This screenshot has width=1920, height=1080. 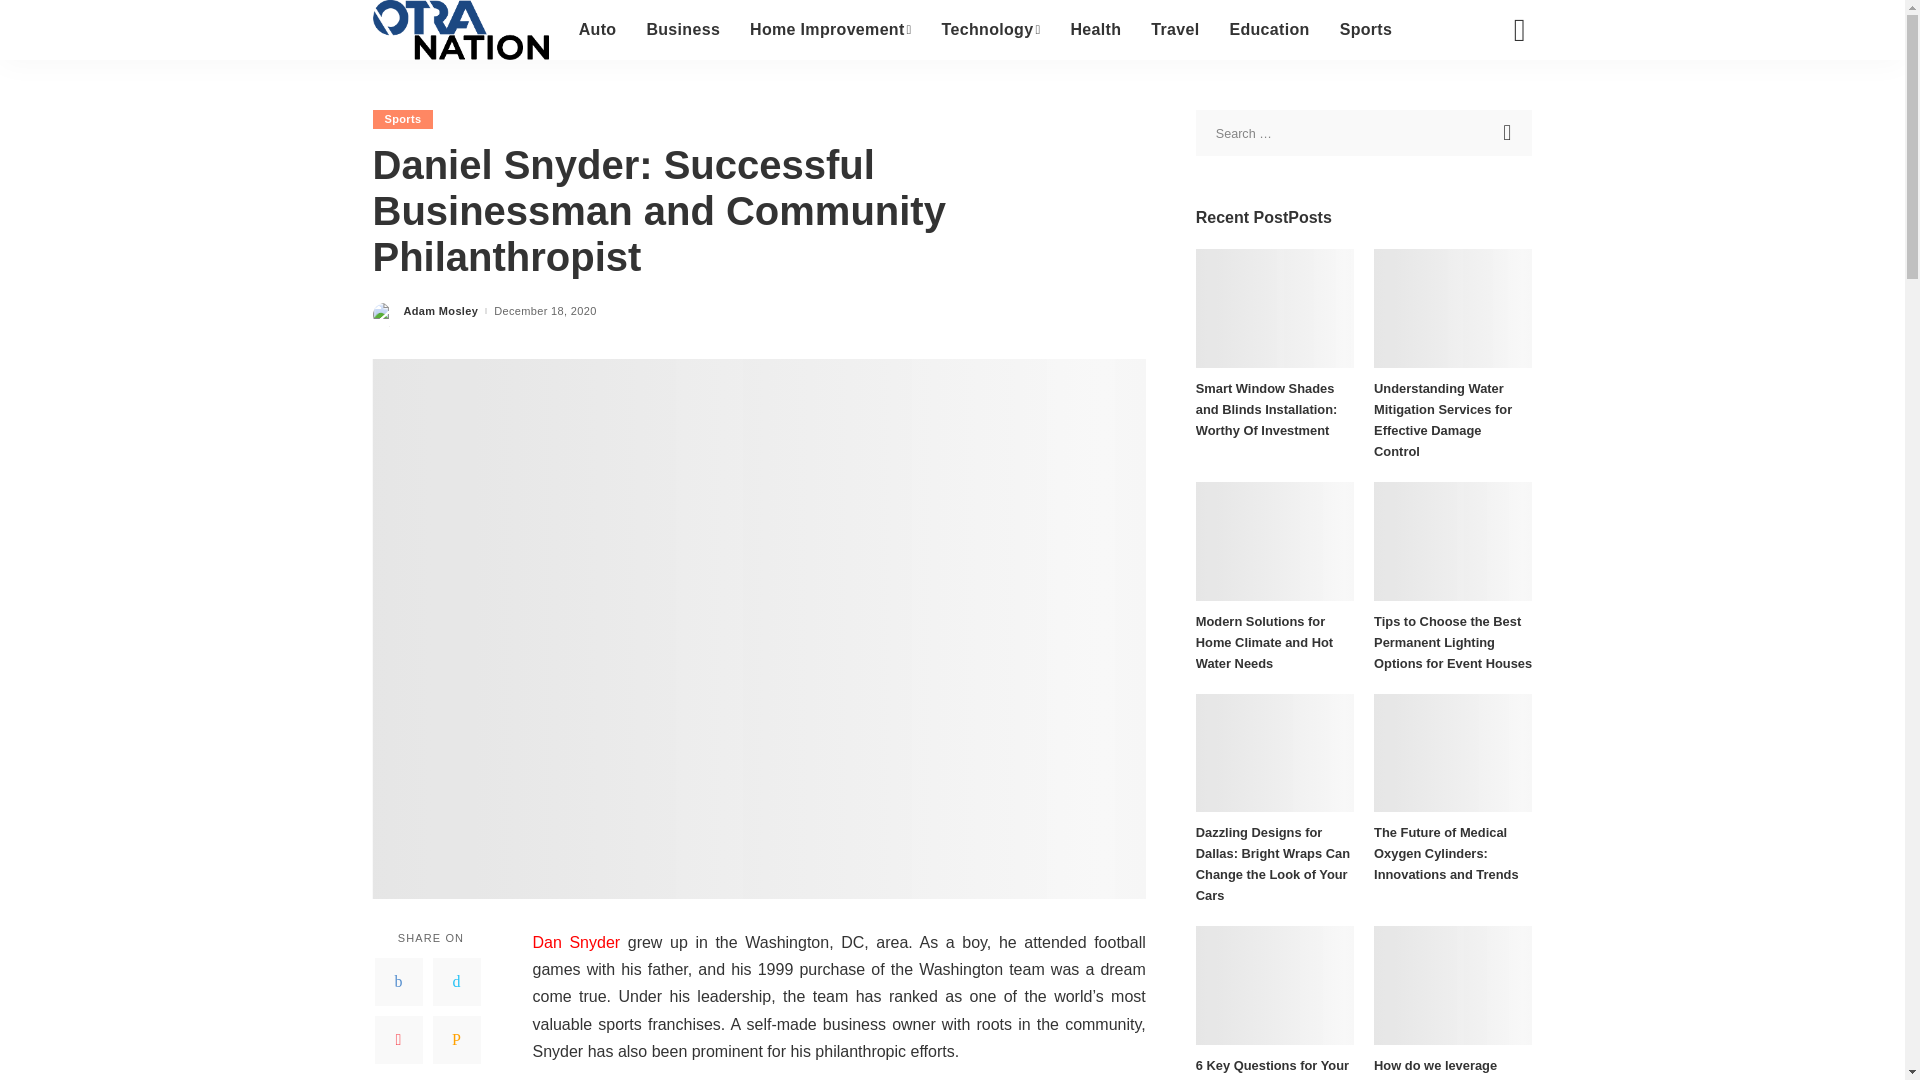 I want to click on Twitter, so click(x=456, y=981).